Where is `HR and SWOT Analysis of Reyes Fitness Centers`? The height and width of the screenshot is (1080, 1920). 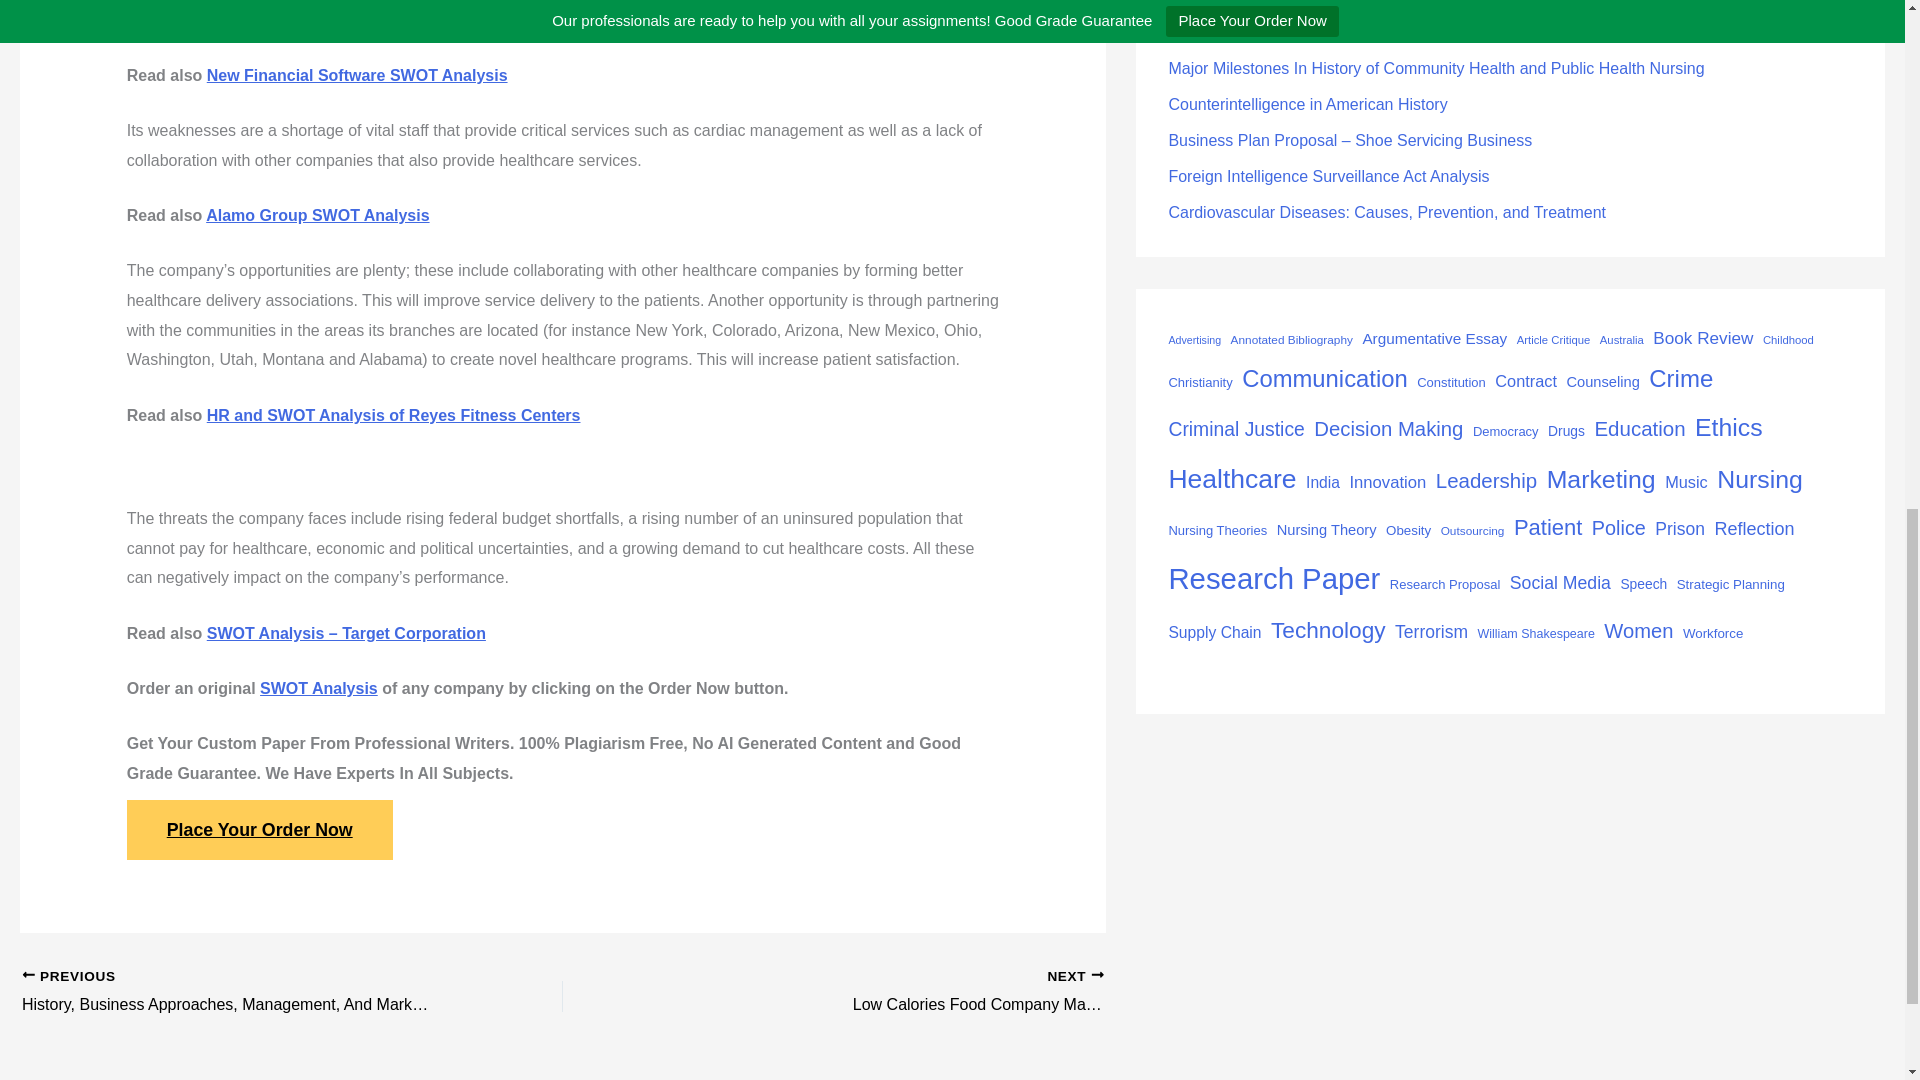 HR and SWOT Analysis of Reyes Fitness Centers is located at coordinates (394, 416).